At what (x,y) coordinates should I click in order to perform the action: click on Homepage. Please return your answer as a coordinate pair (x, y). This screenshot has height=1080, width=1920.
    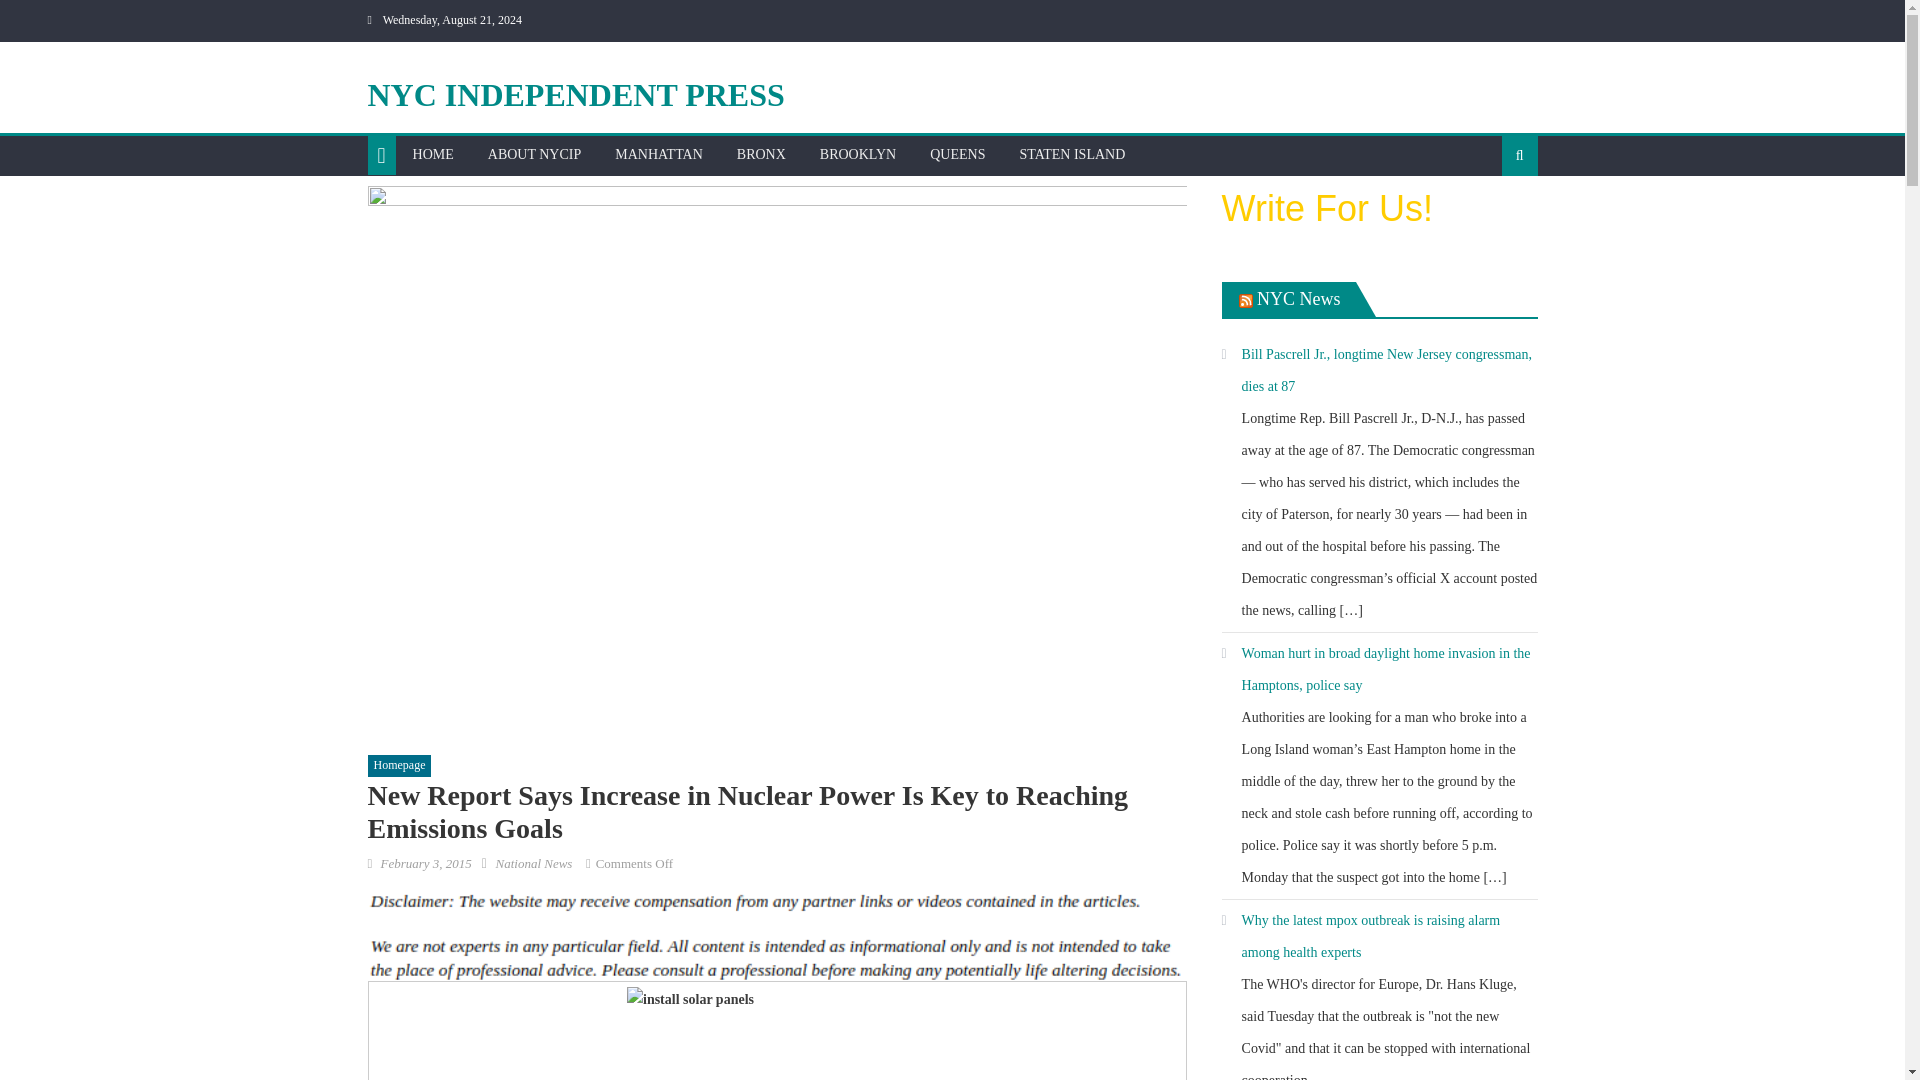
    Looking at the image, I should click on (400, 765).